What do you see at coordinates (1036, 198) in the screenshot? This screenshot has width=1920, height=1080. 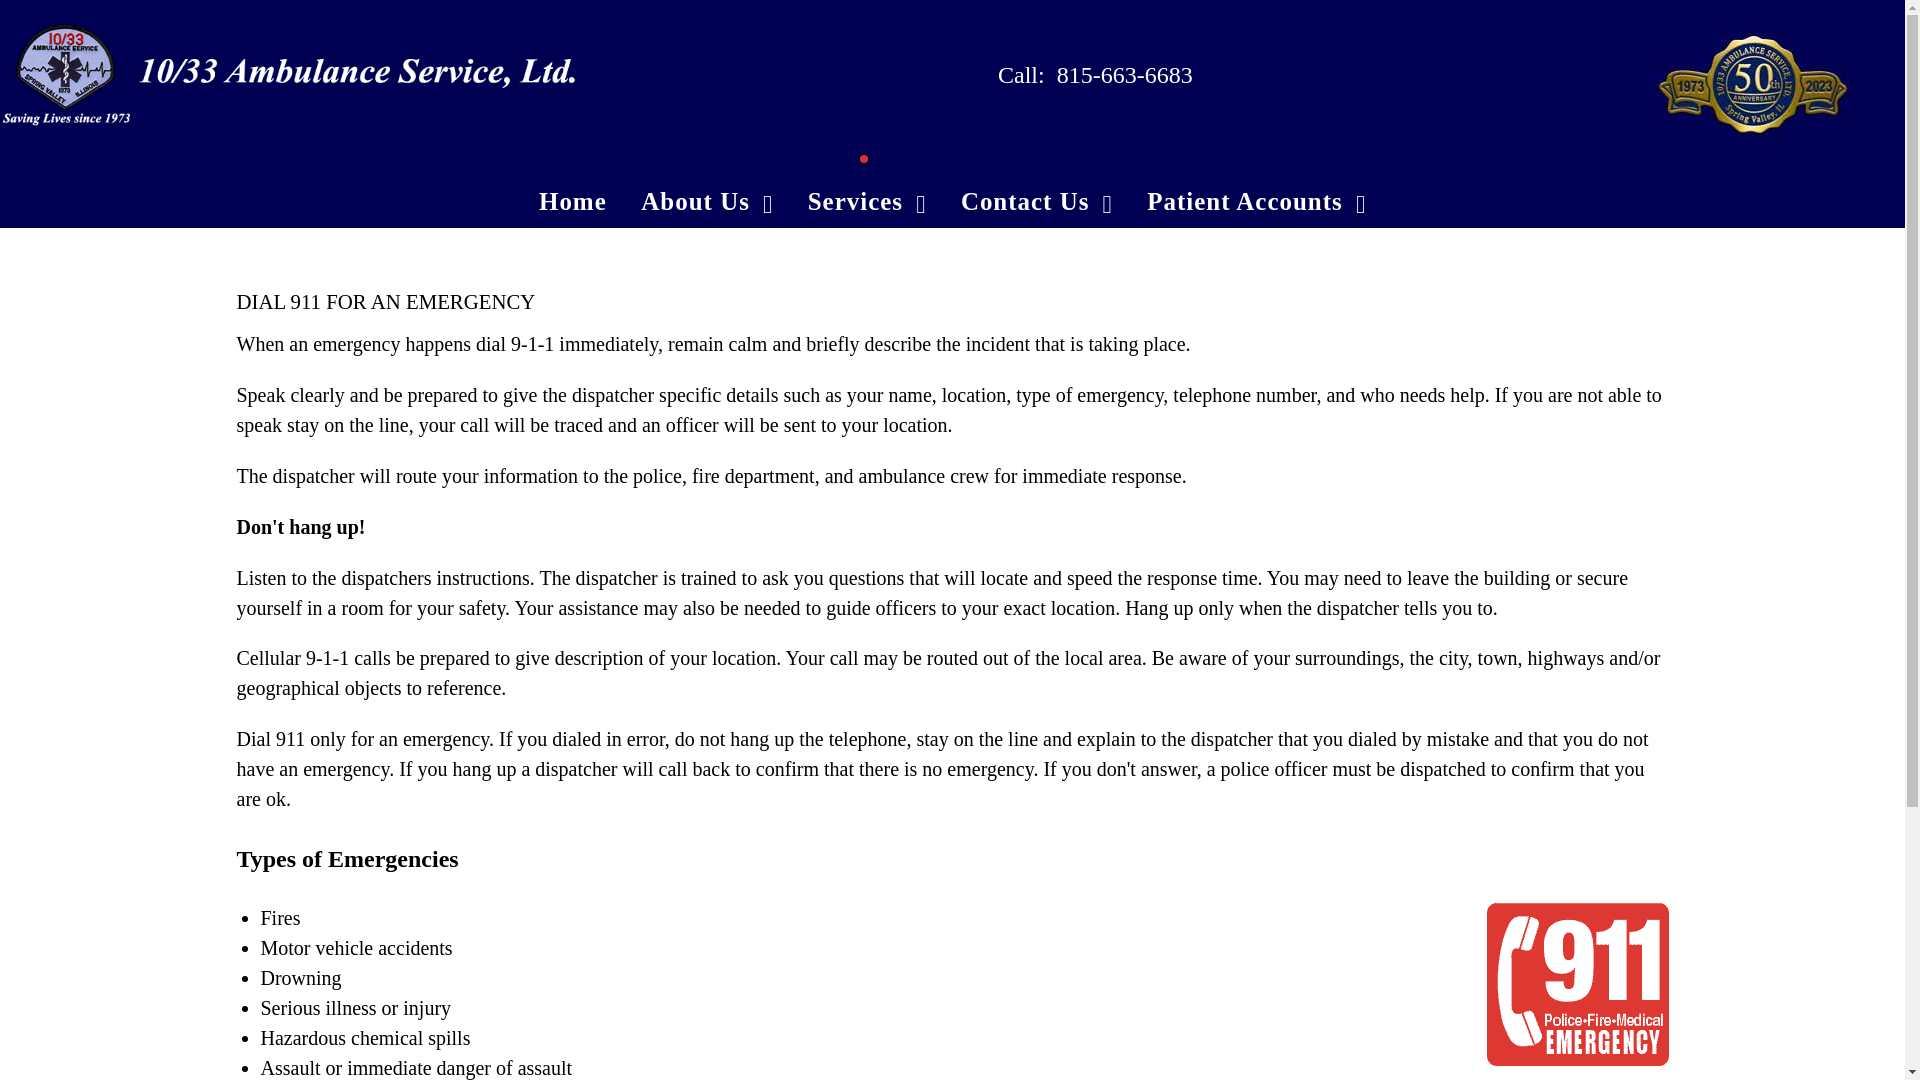 I see `Contact Us` at bounding box center [1036, 198].